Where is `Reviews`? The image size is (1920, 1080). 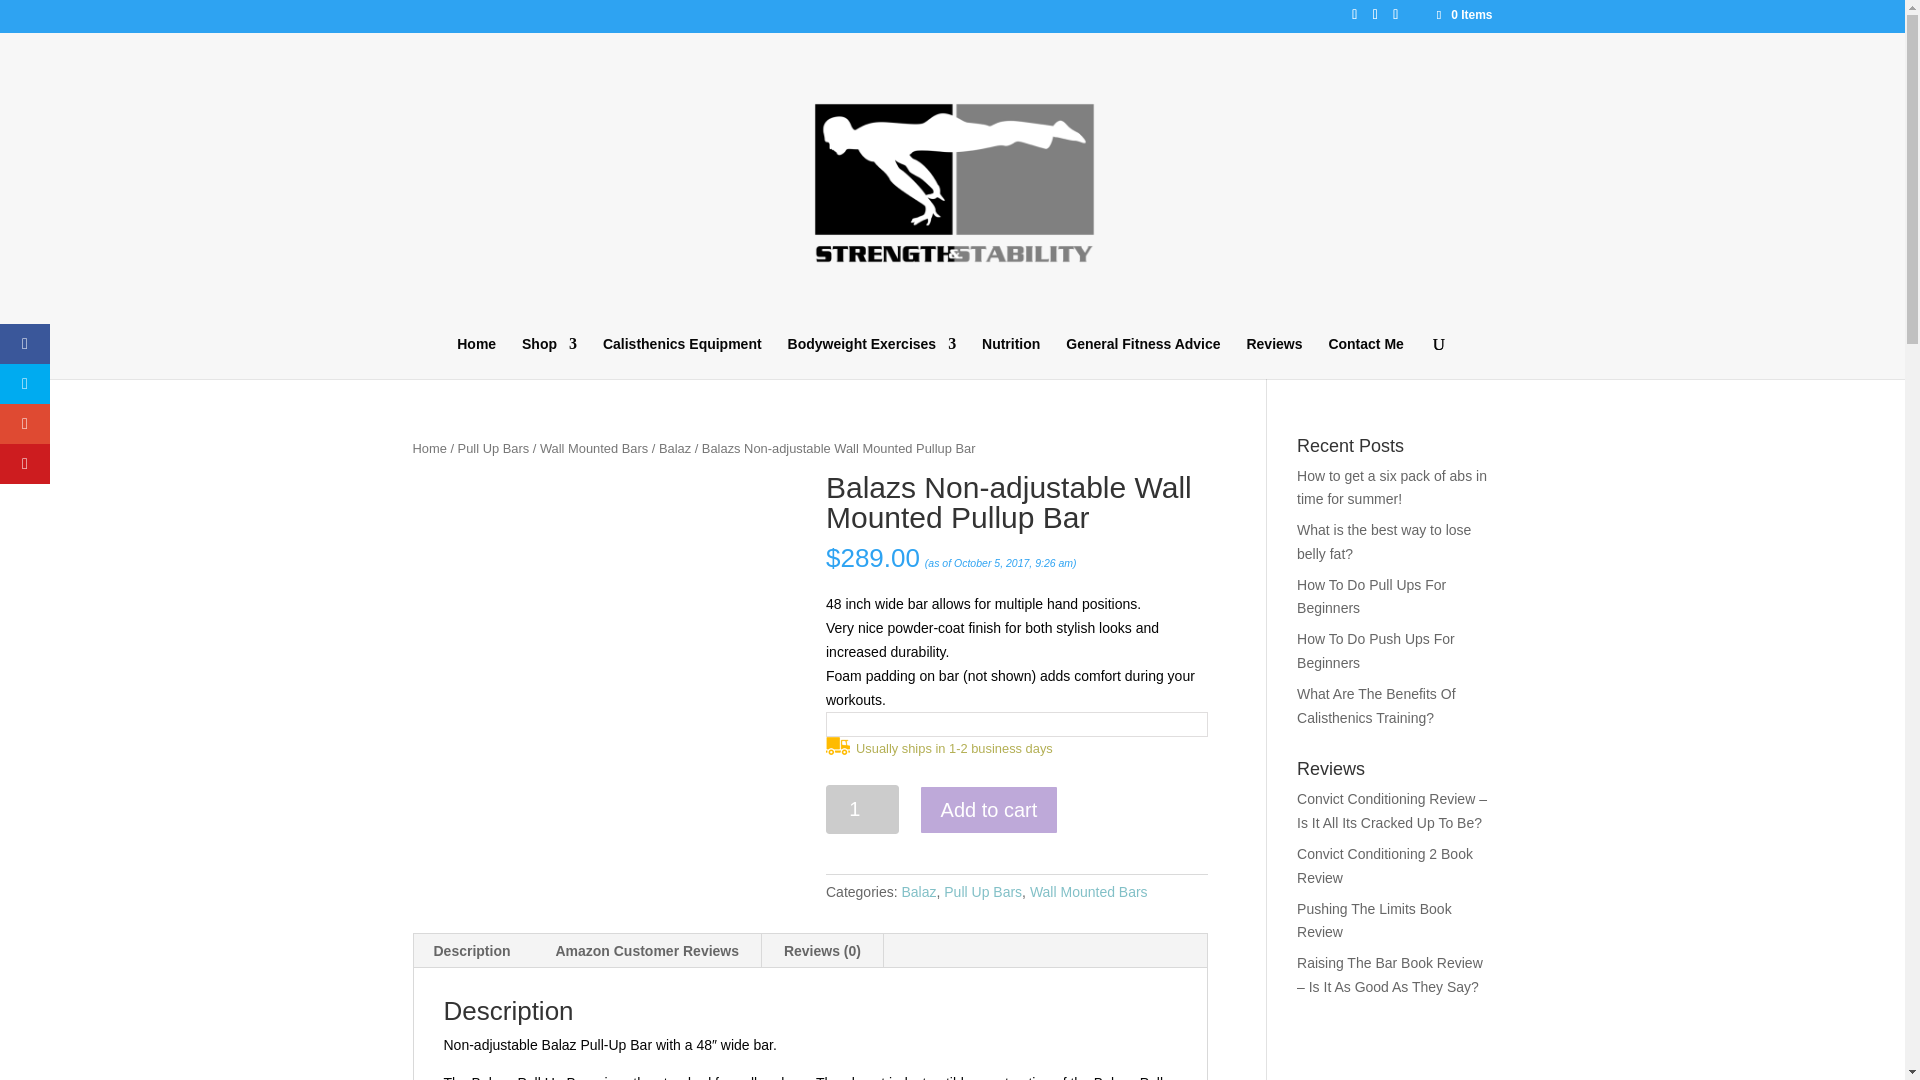 Reviews is located at coordinates (1274, 356).